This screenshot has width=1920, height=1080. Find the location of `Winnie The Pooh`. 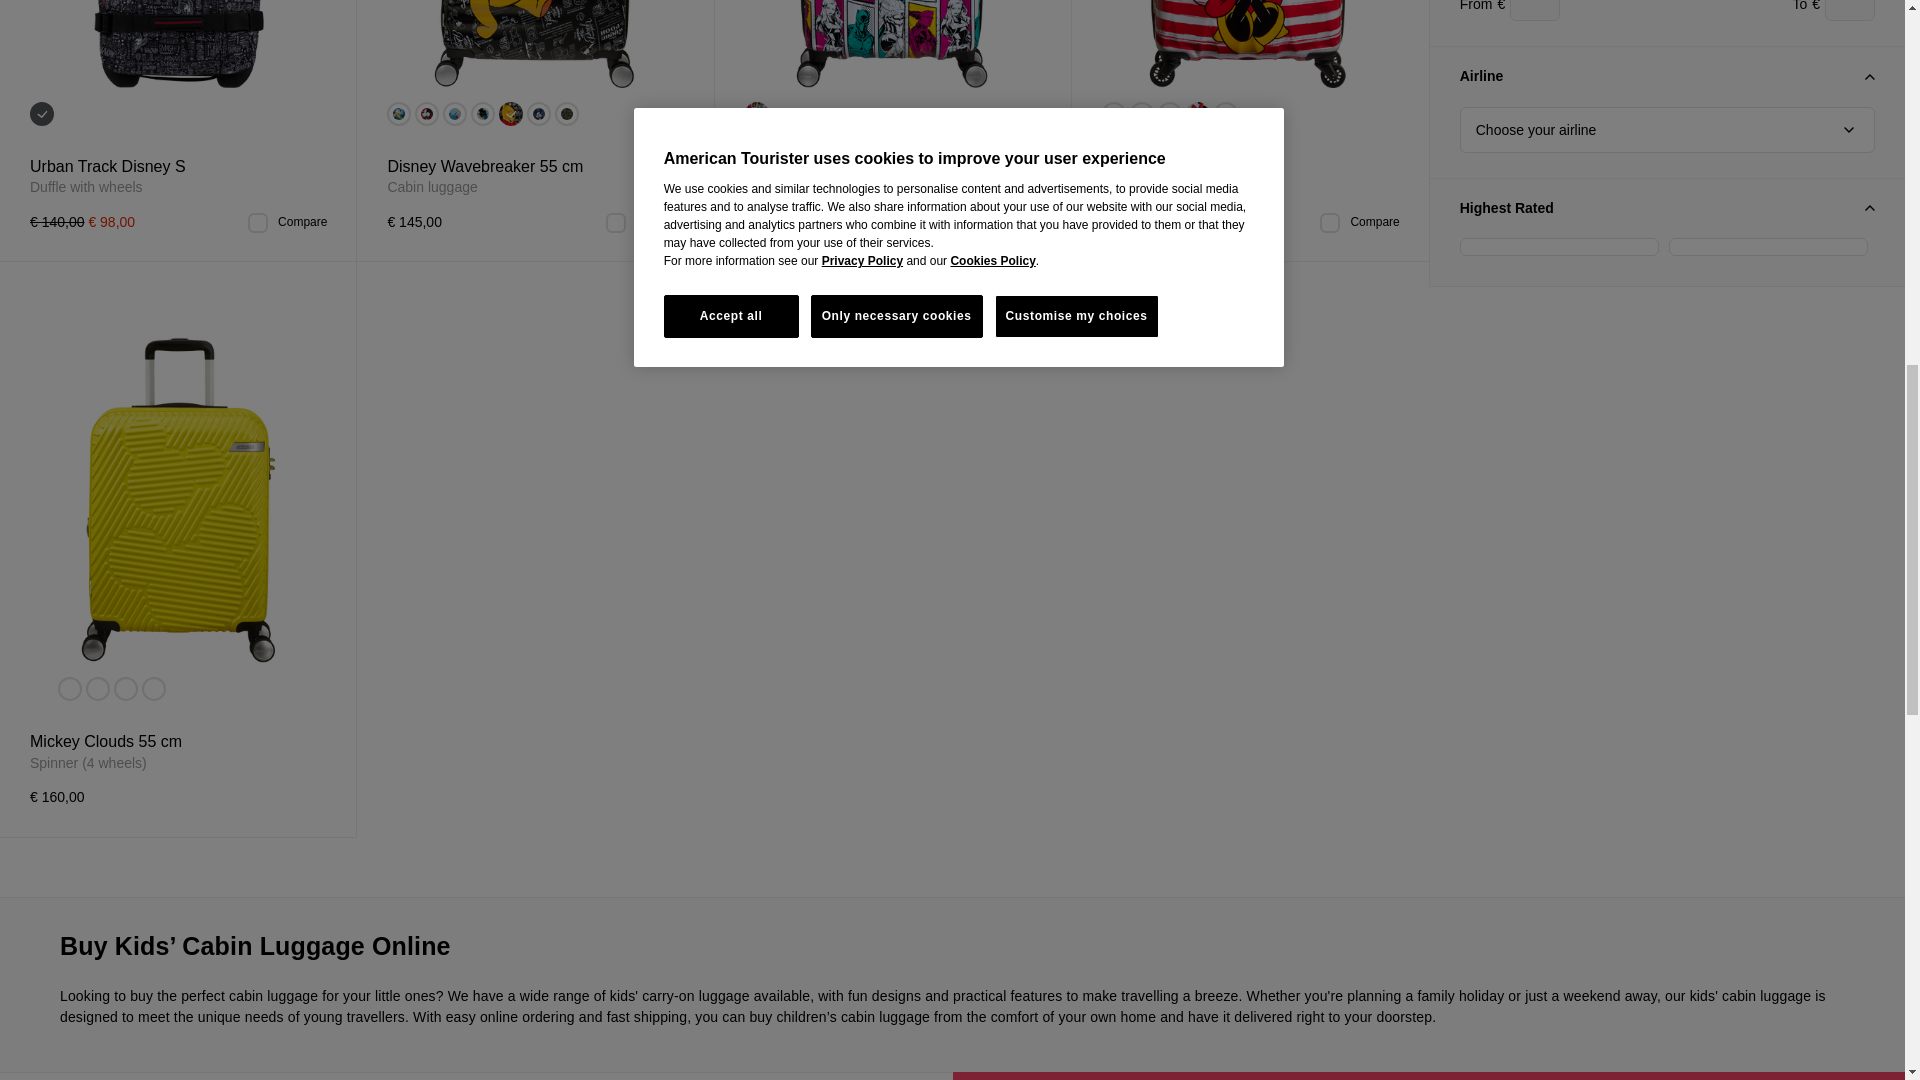

Winnie The Pooh is located at coordinates (510, 114).